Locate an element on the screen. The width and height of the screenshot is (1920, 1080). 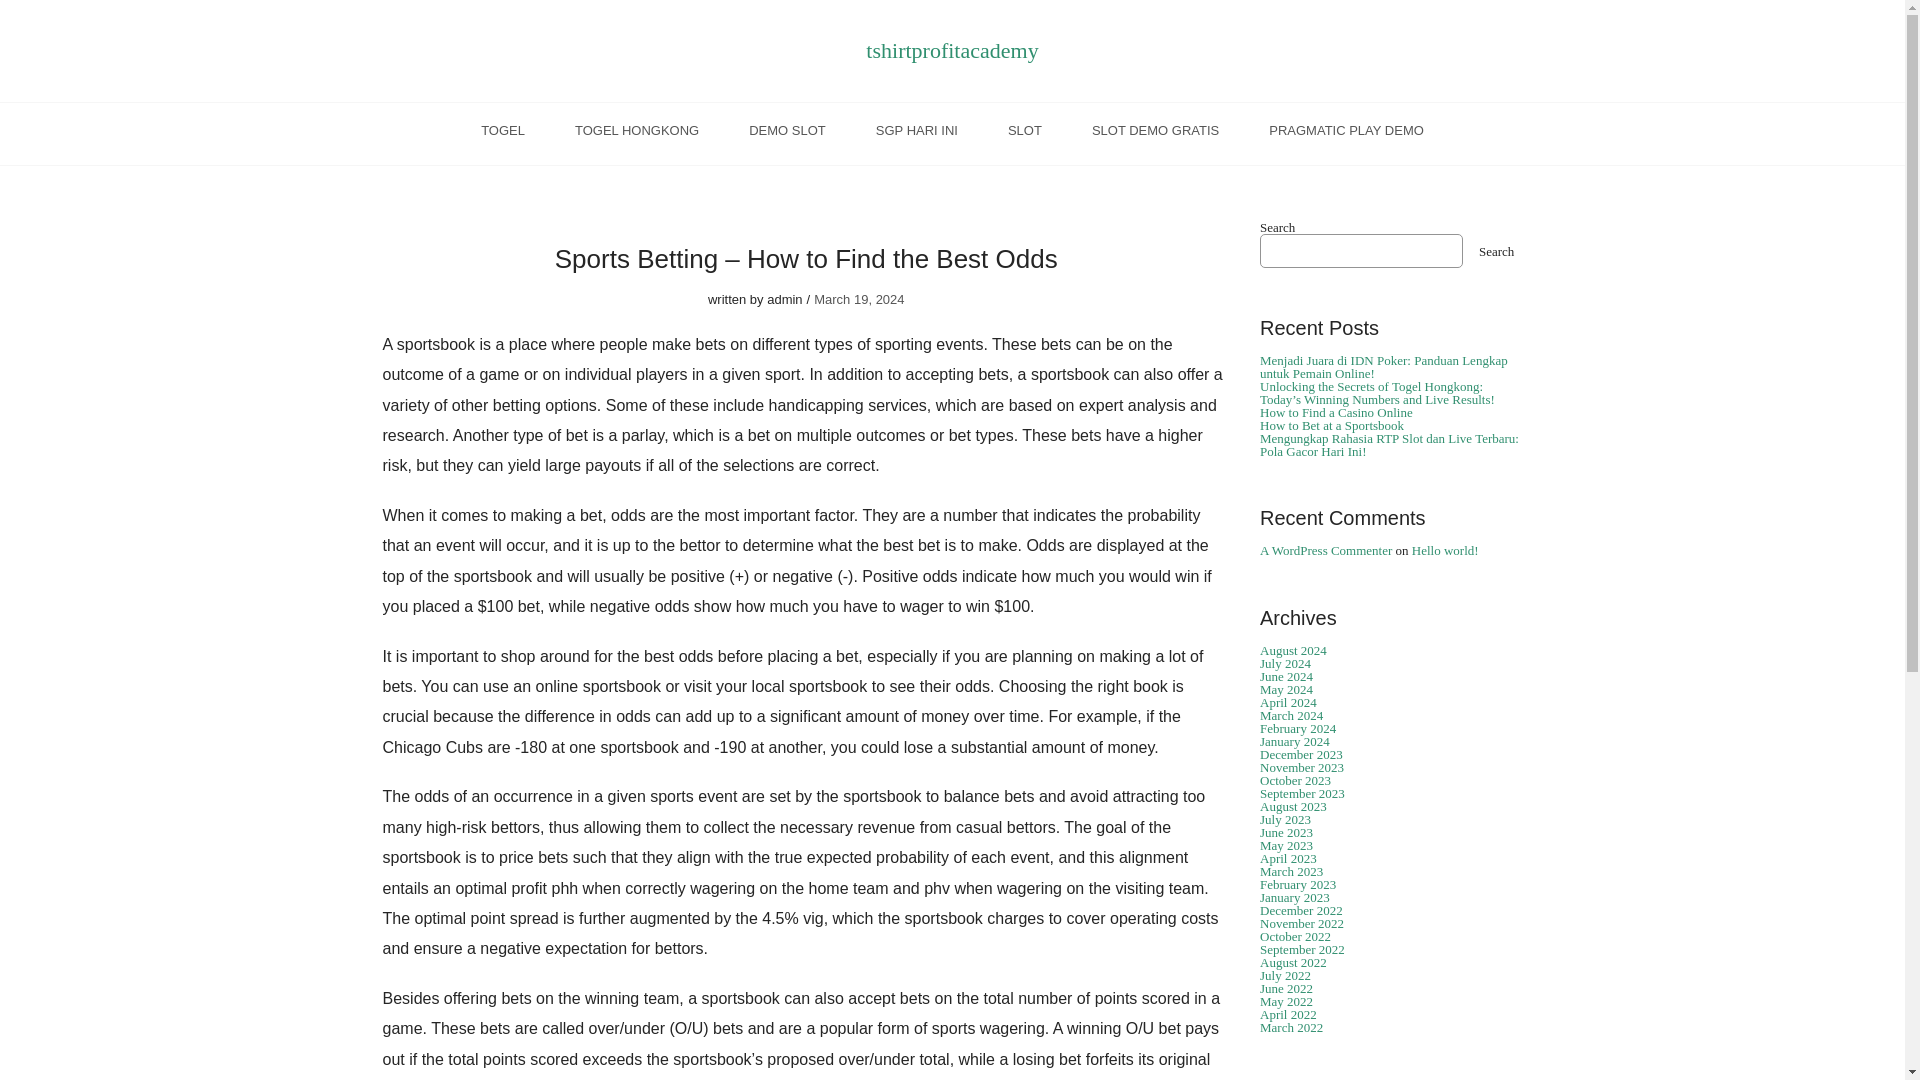
admin is located at coordinates (784, 298).